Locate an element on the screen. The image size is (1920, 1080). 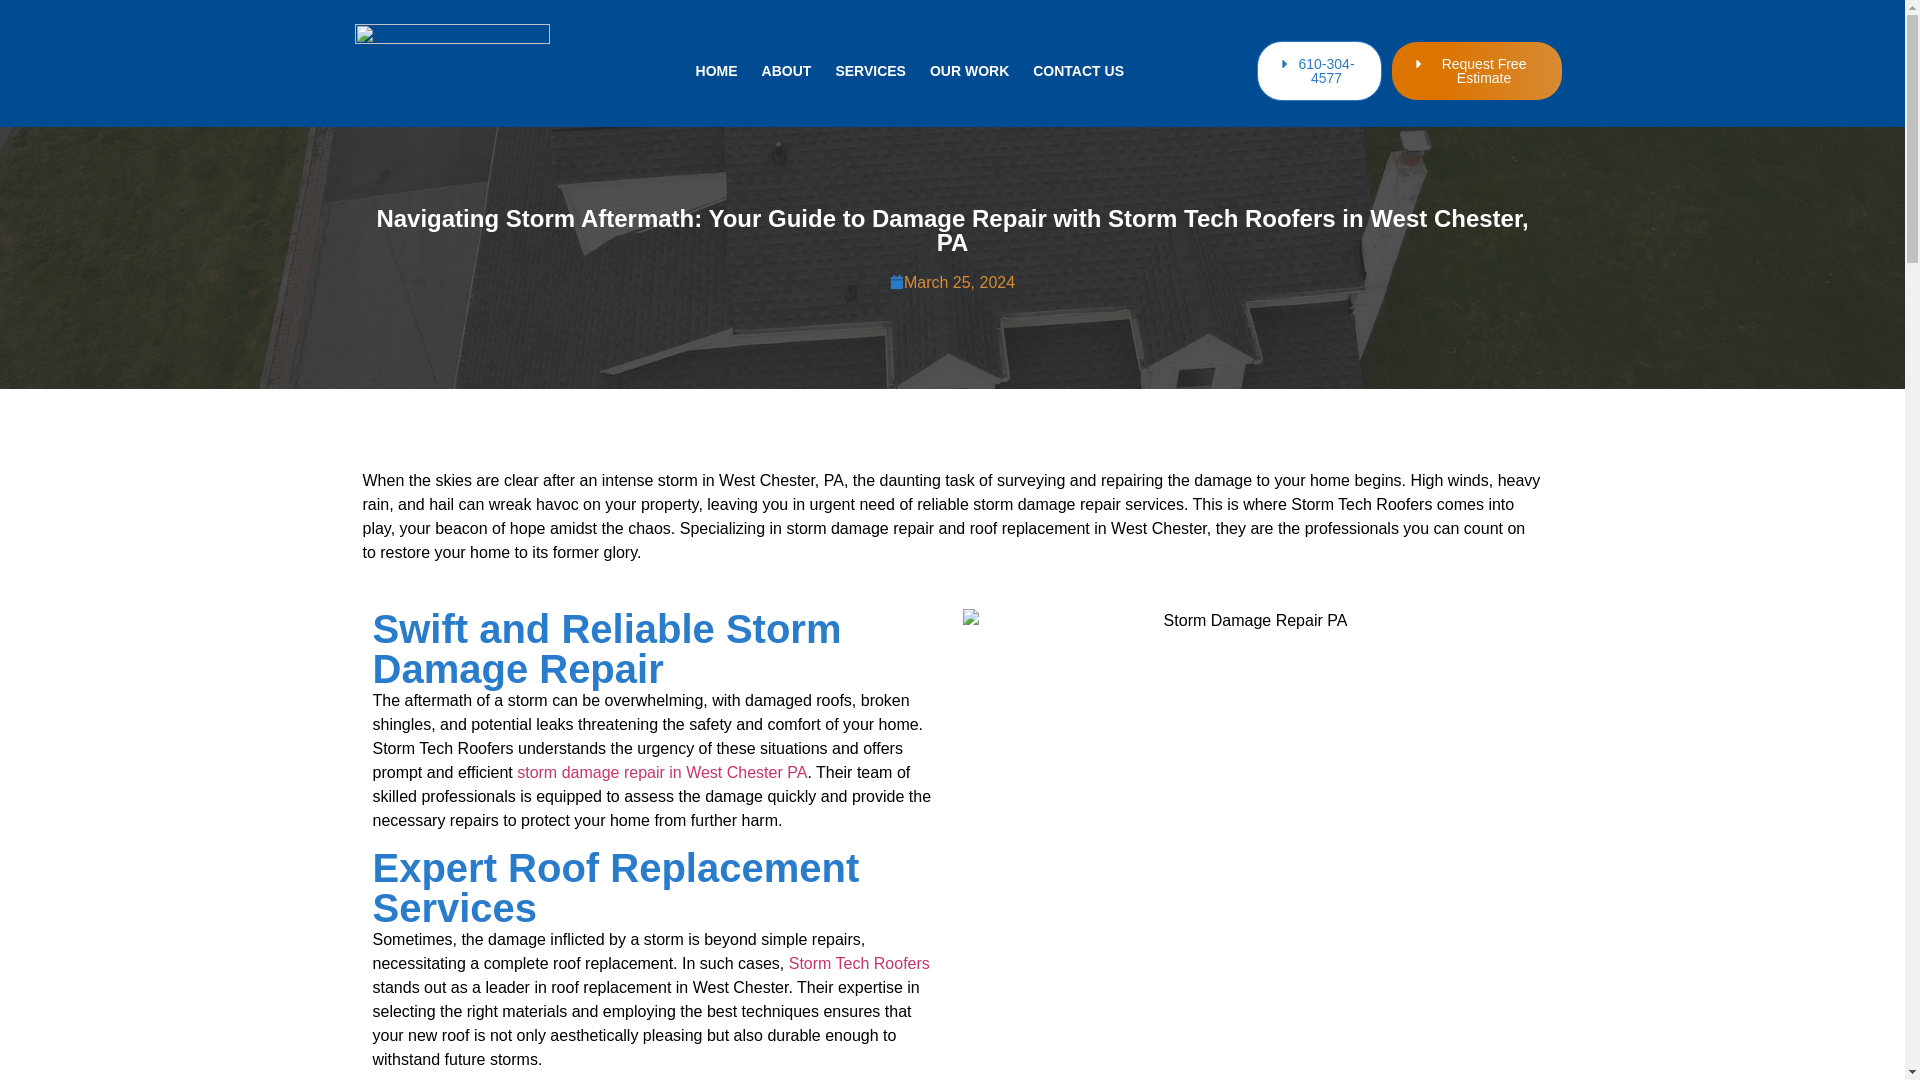
HOME is located at coordinates (716, 70).